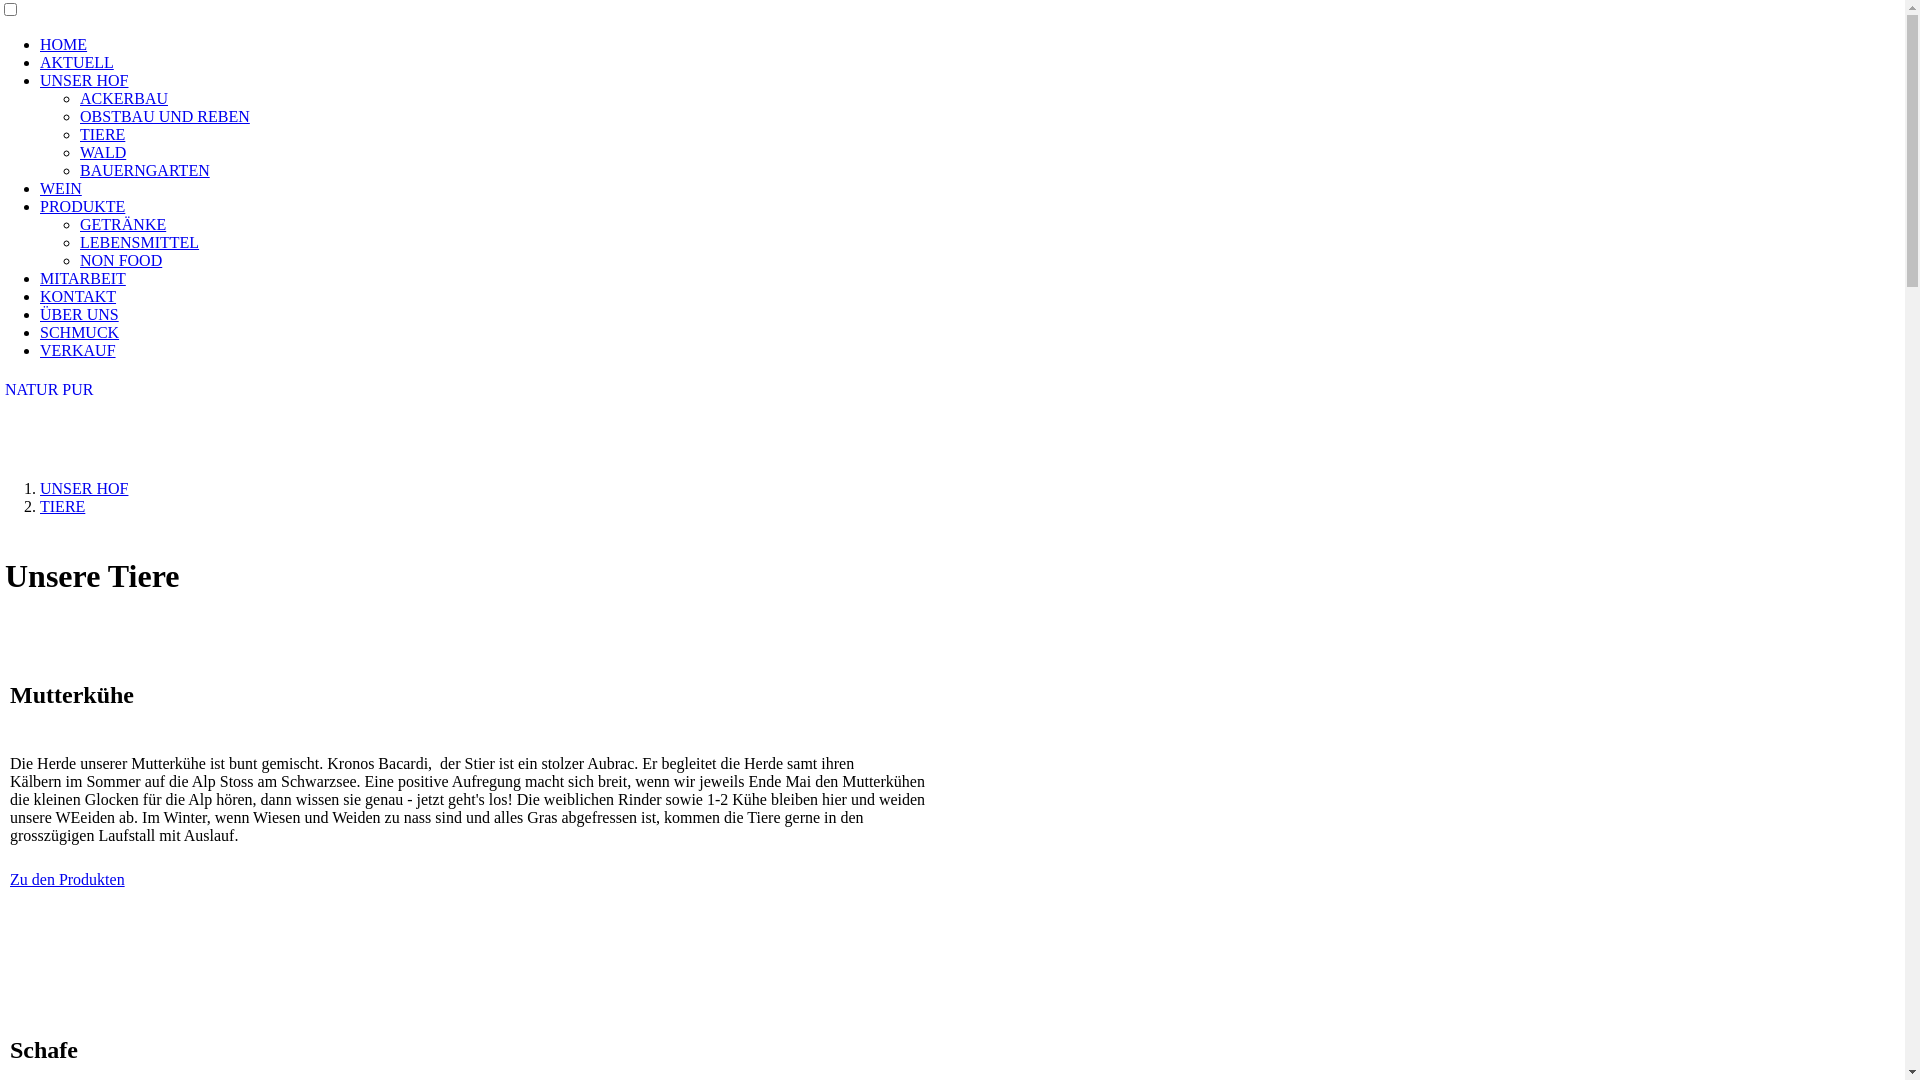  I want to click on HOME, so click(64, 44).